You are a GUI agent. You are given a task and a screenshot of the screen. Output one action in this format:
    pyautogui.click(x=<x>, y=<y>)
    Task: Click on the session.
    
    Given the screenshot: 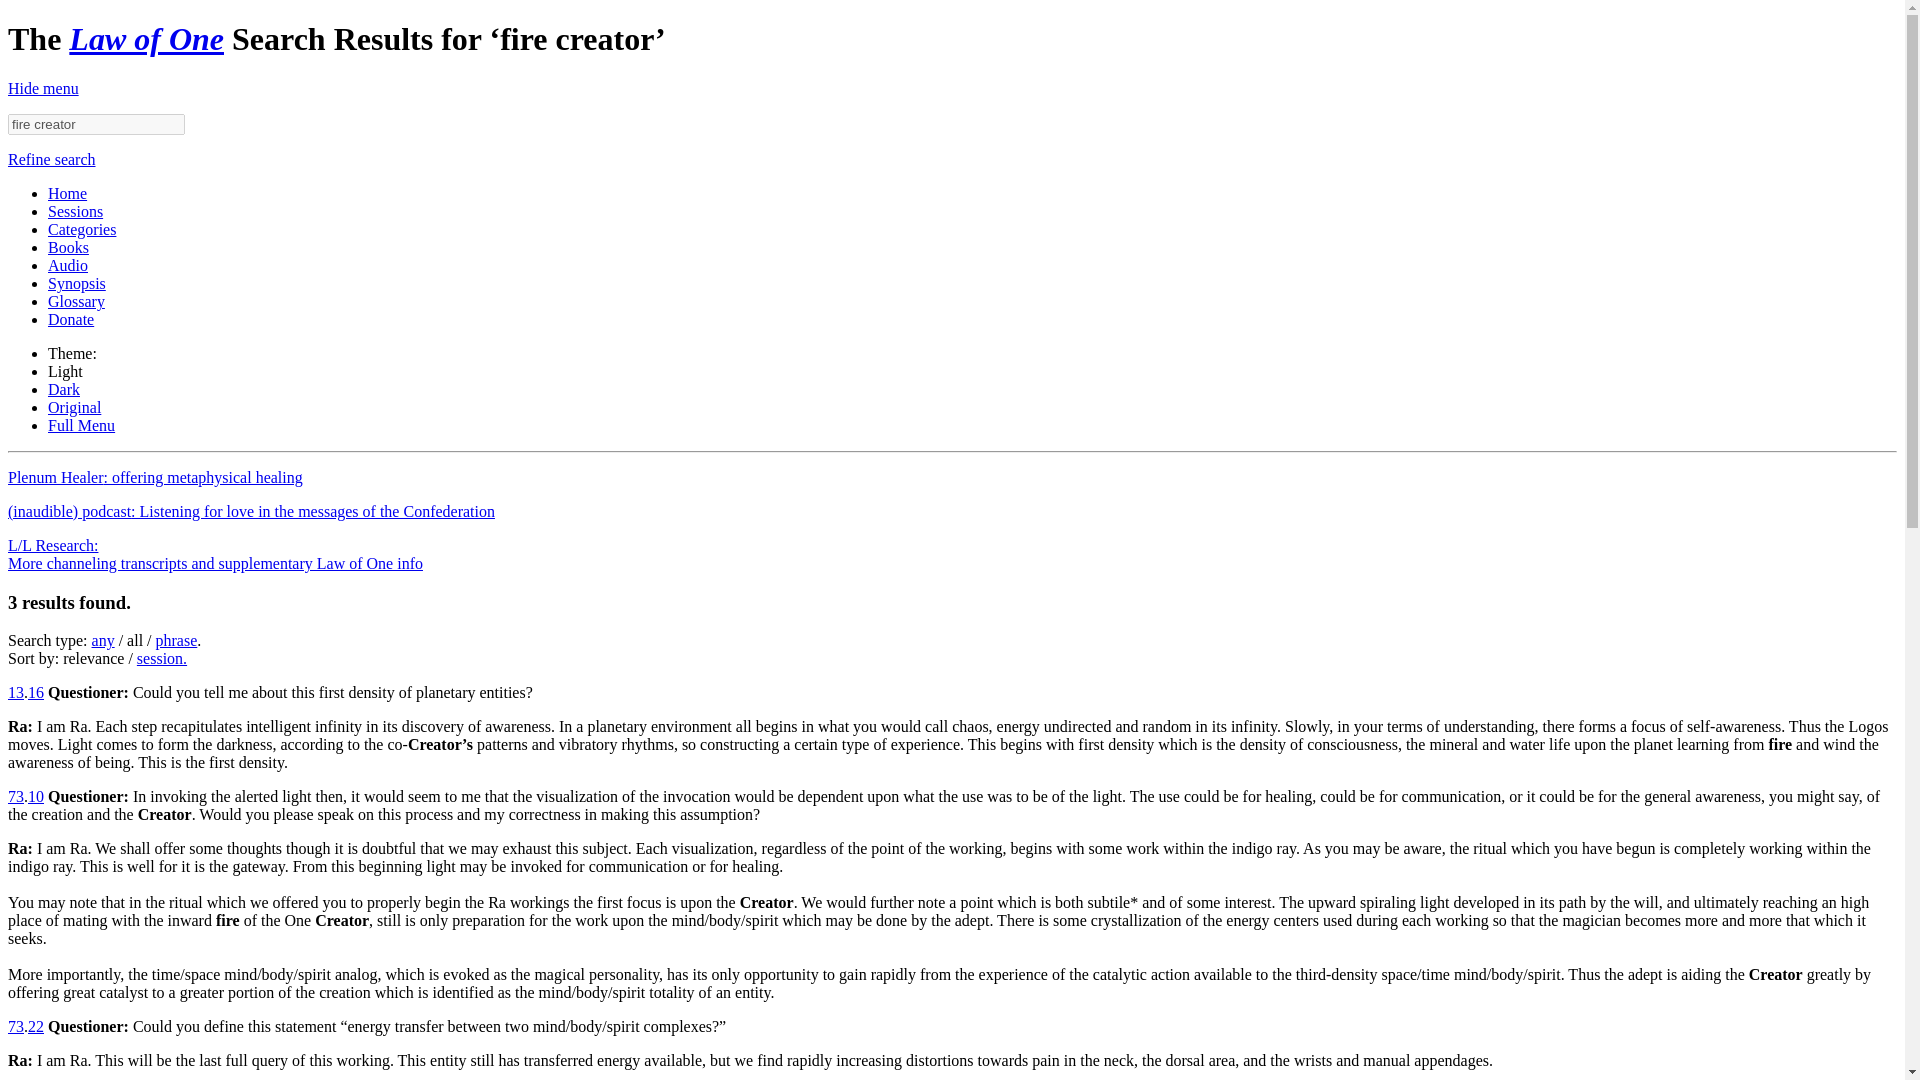 What is the action you would take?
    pyautogui.click(x=161, y=658)
    